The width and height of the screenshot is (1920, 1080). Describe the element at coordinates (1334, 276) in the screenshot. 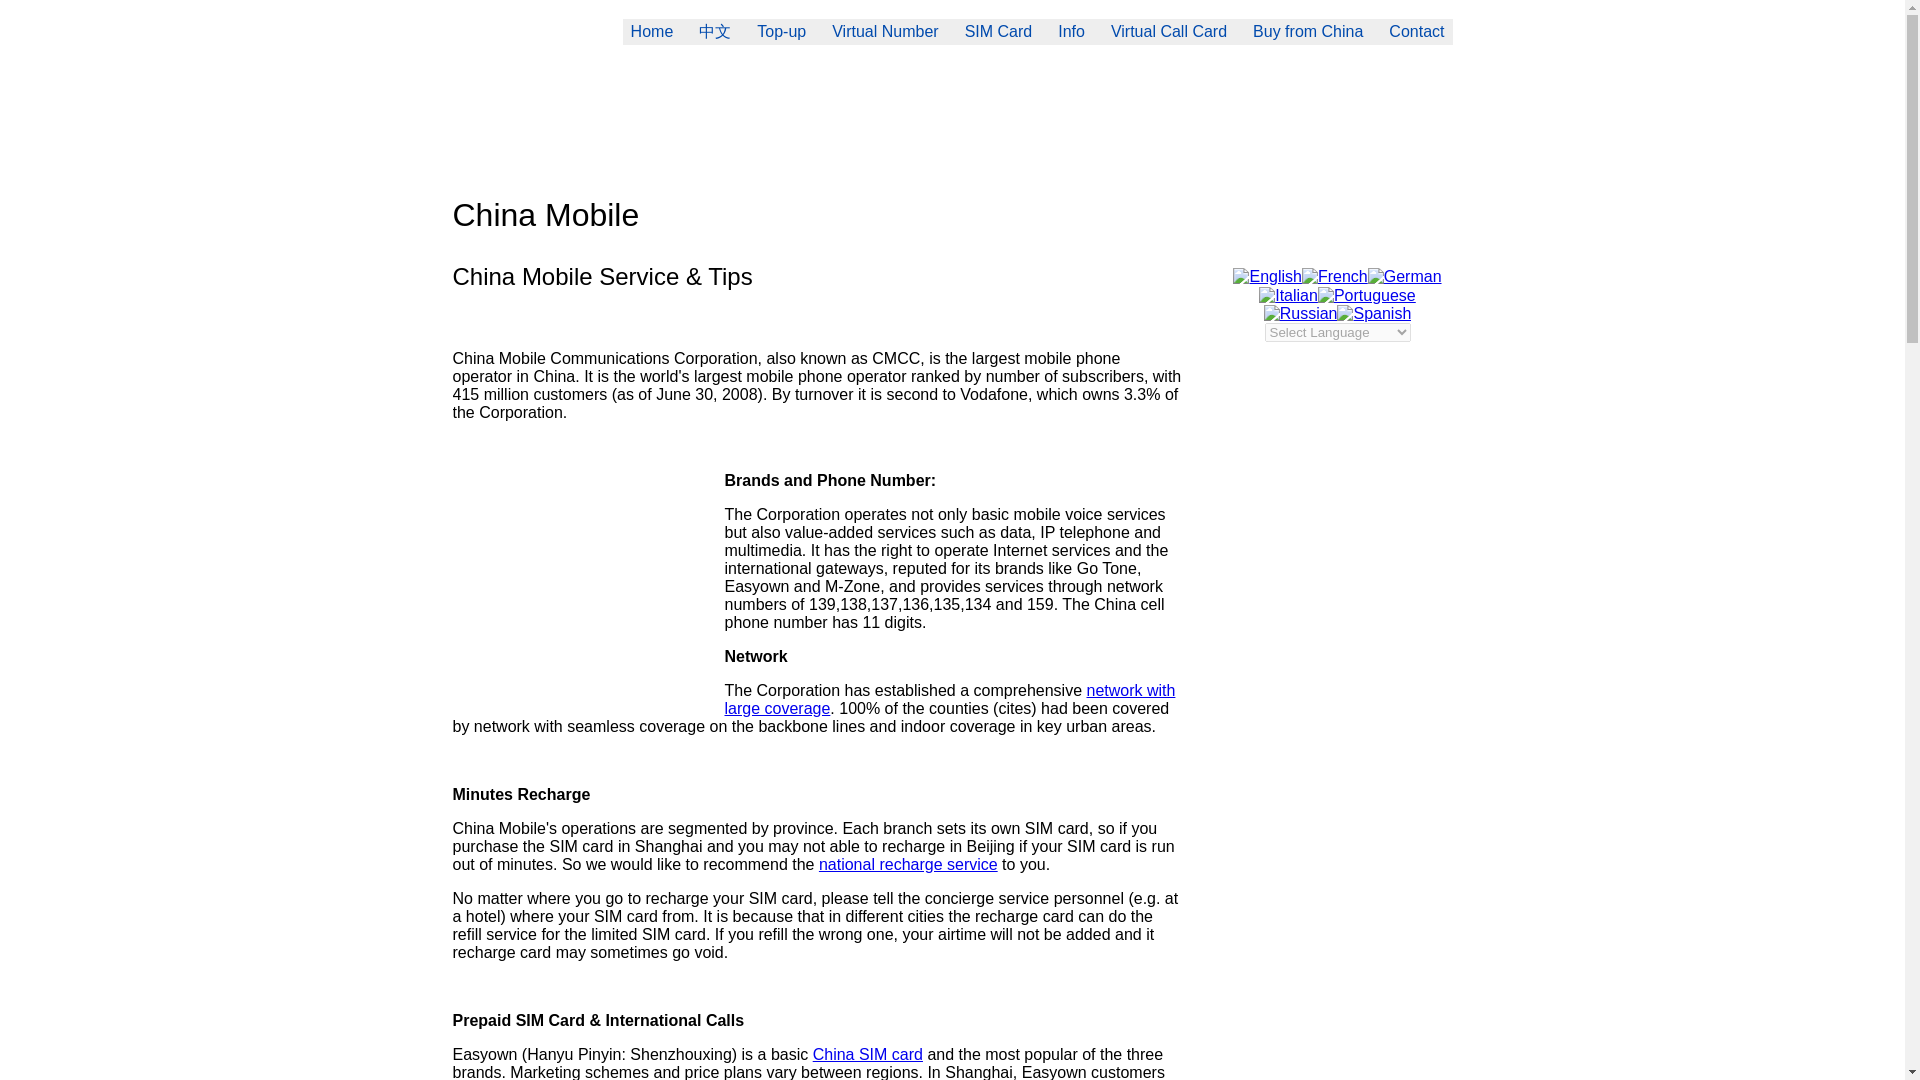

I see `French` at that location.